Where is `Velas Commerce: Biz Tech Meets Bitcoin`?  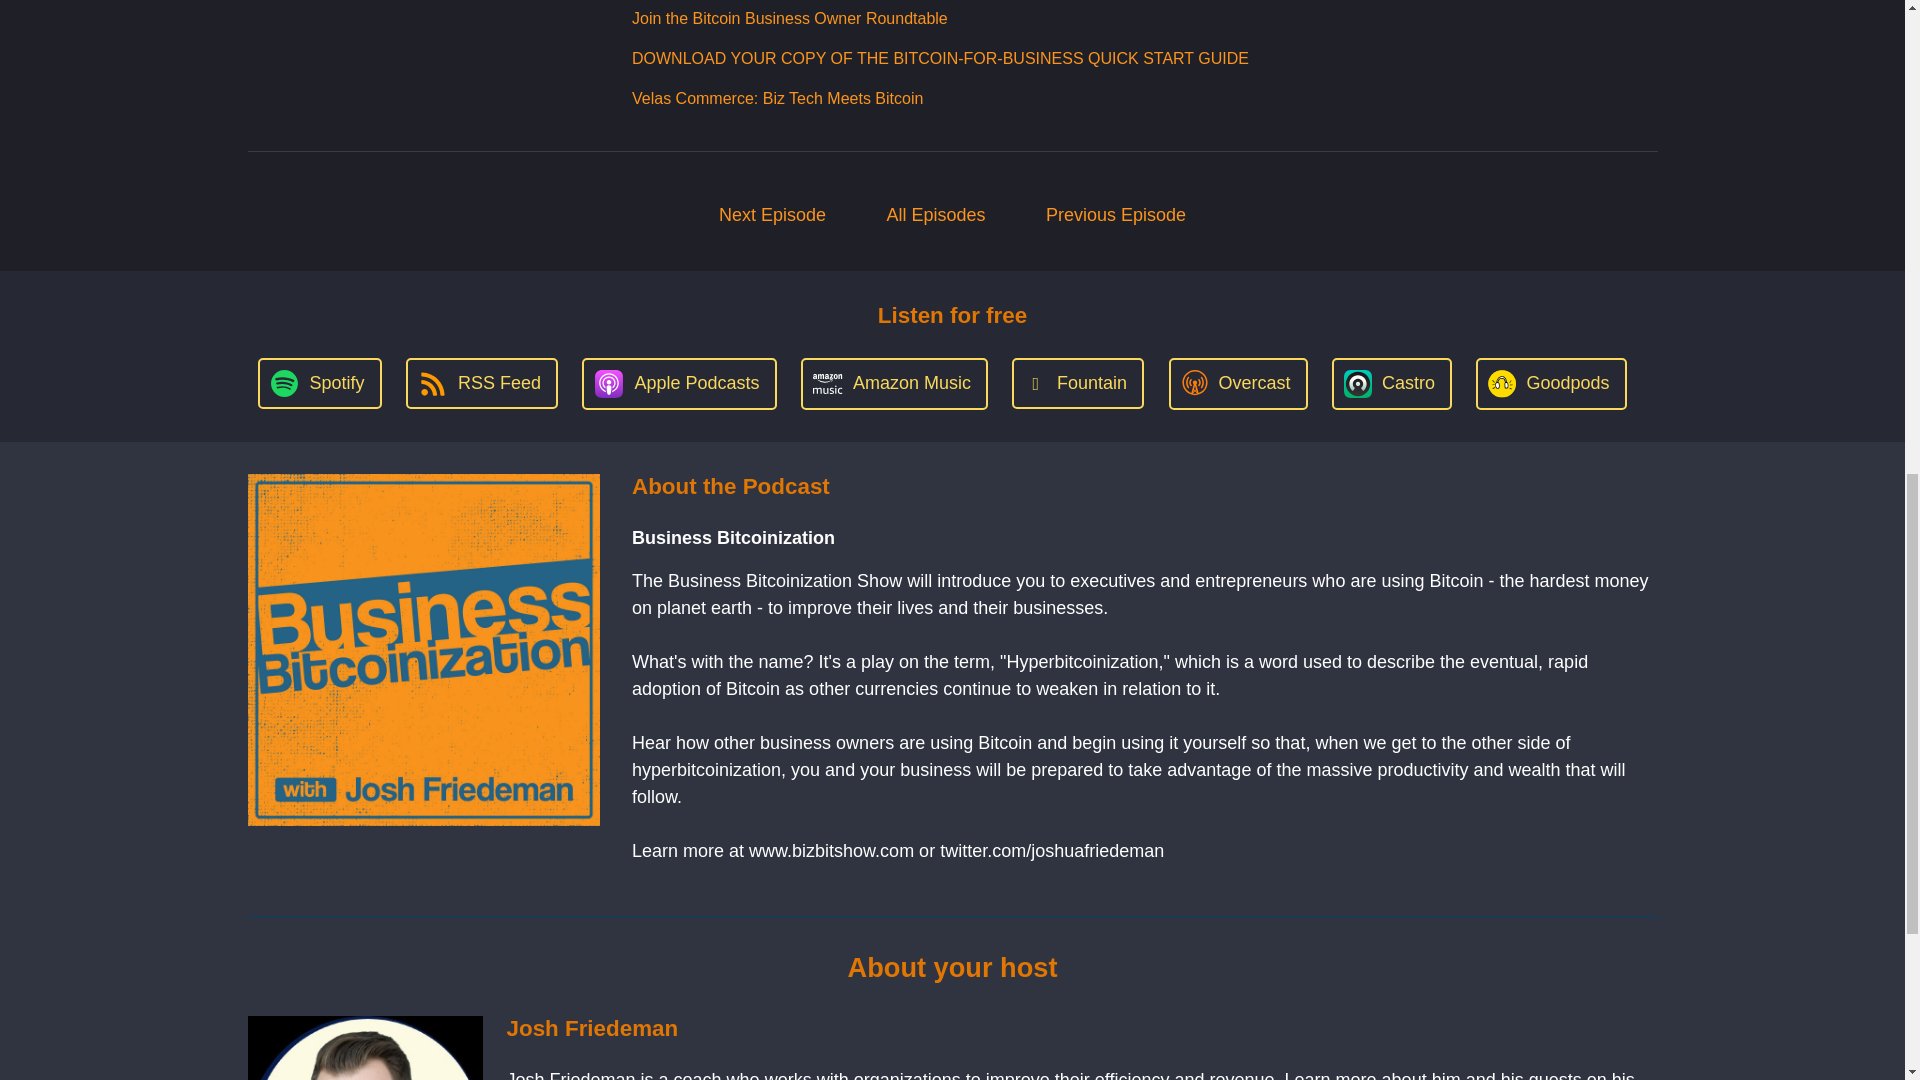
Velas Commerce: Biz Tech Meets Bitcoin is located at coordinates (777, 98).